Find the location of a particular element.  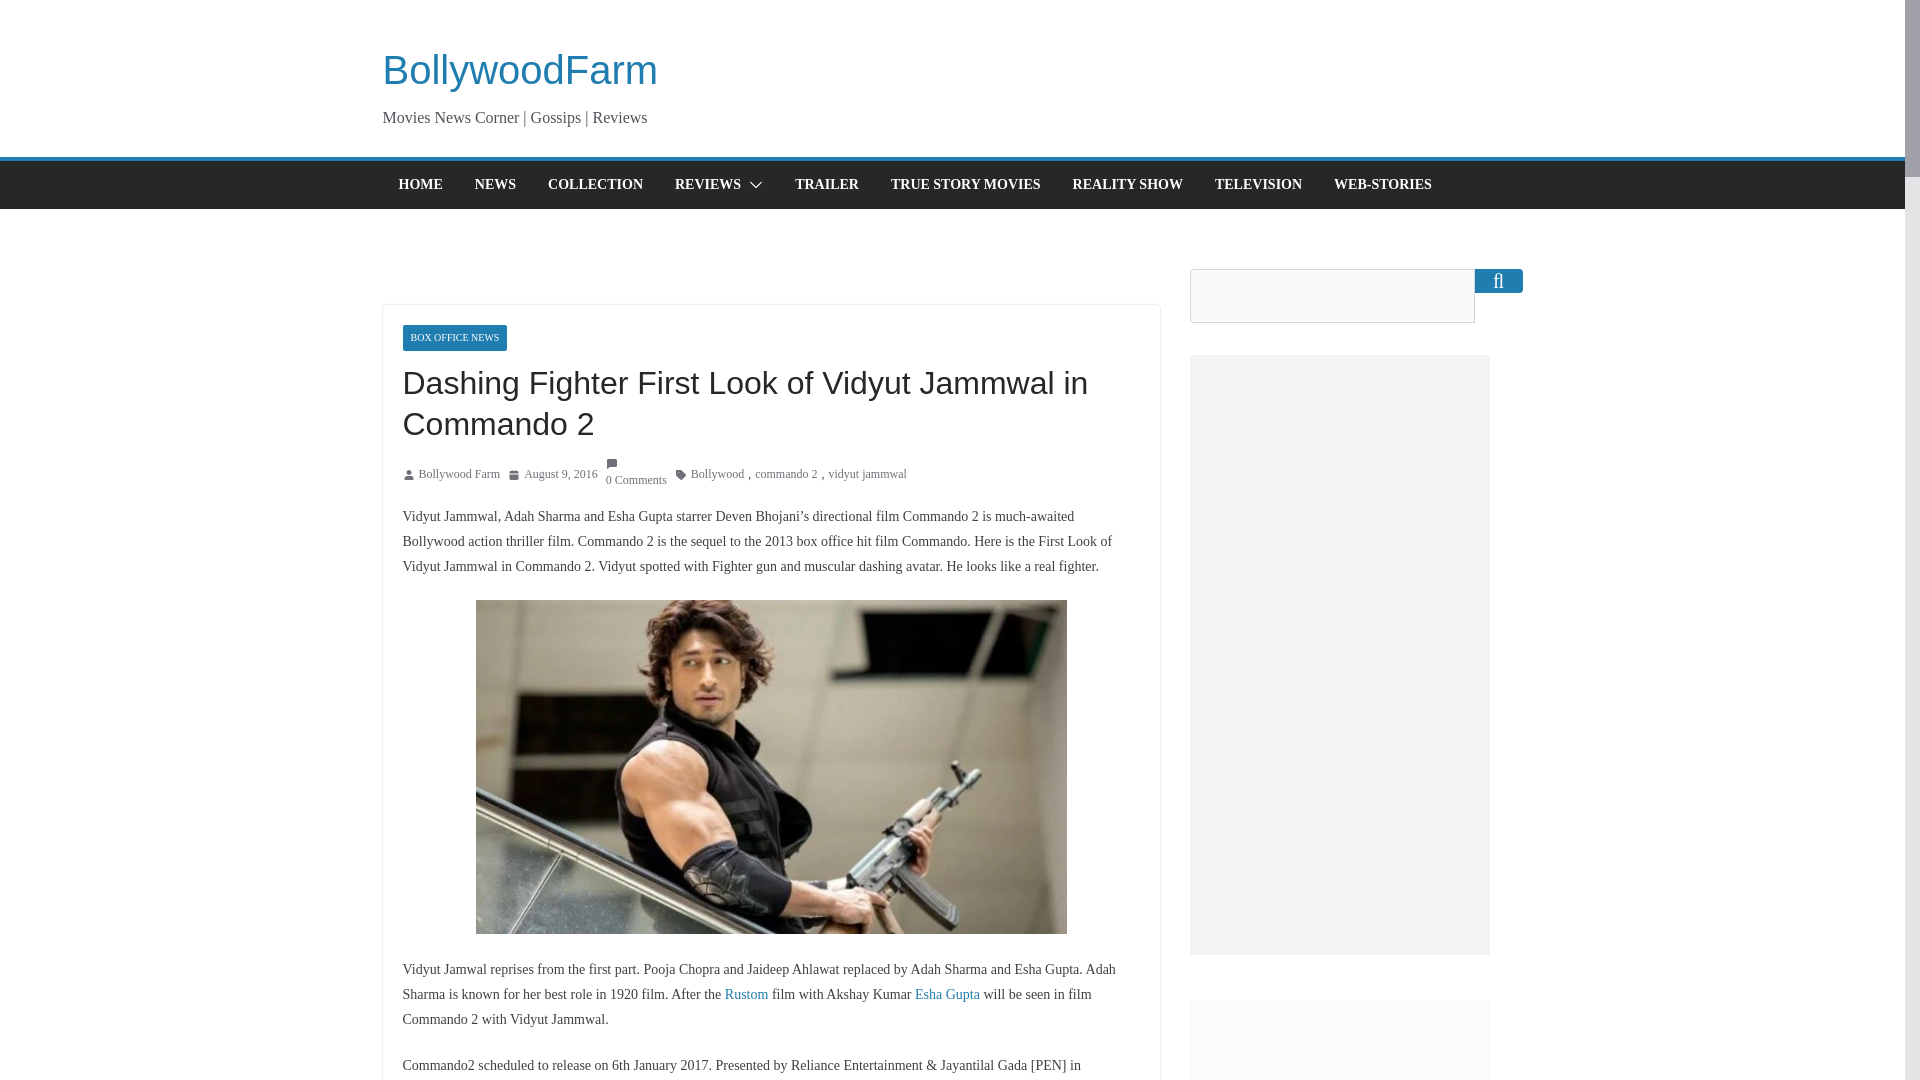

TRUE STORY MOVIES is located at coordinates (965, 184).